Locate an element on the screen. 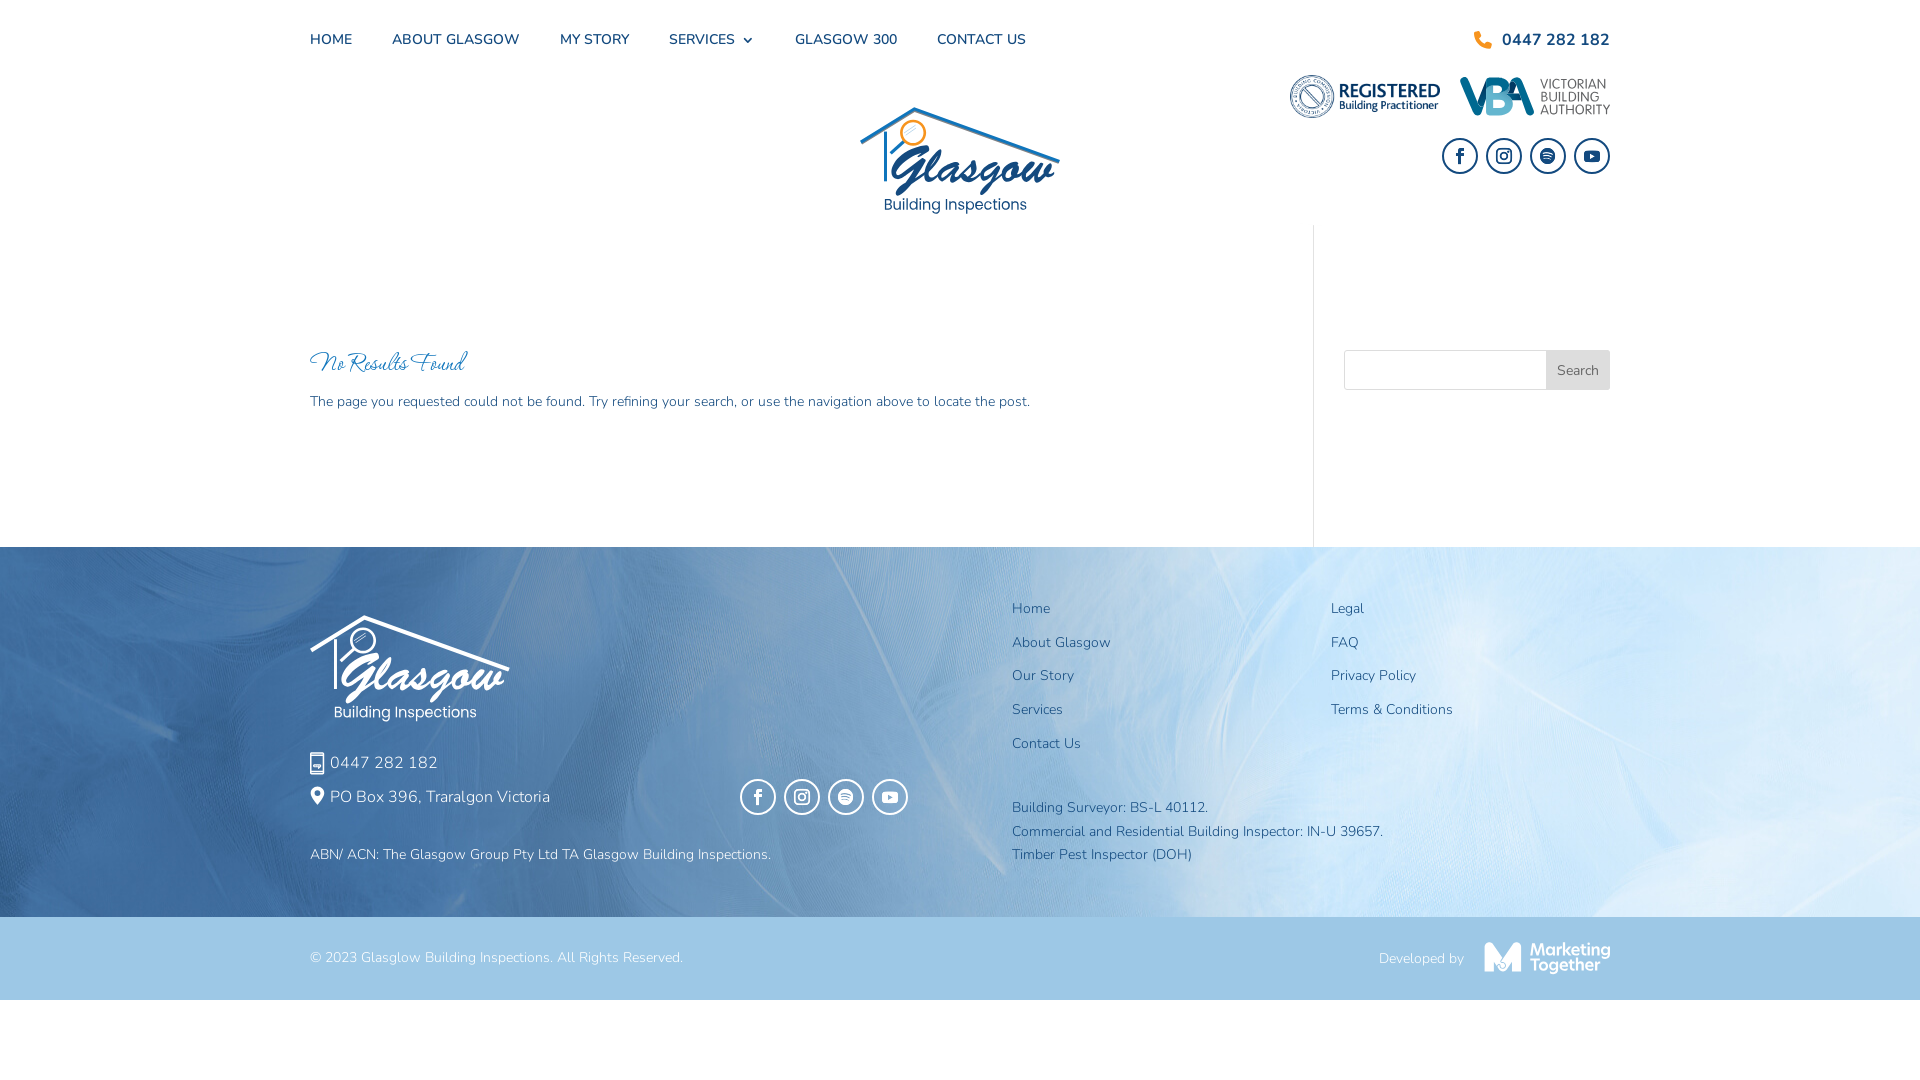  Follow on Facebook is located at coordinates (1460, 156).